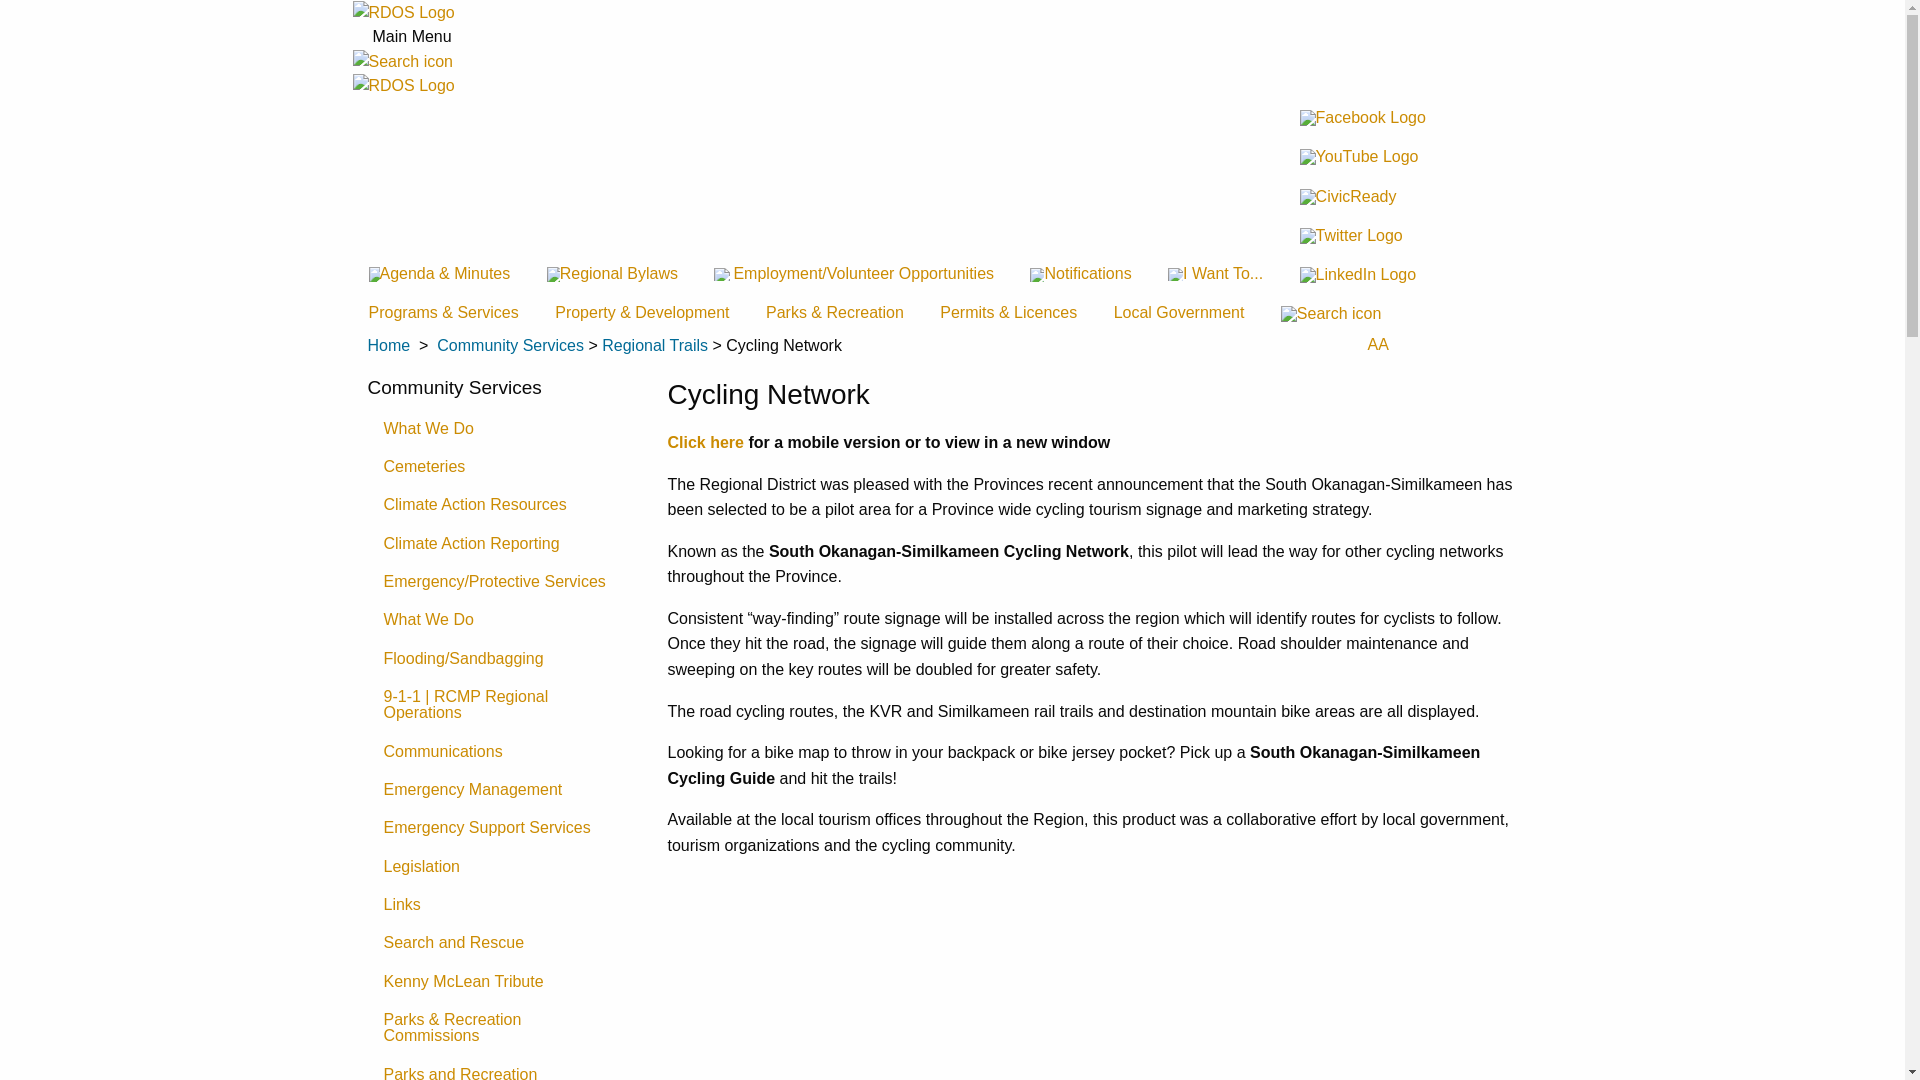 The image size is (1920, 1080). Describe the element at coordinates (503, 620) in the screenshot. I see `What We Do` at that location.